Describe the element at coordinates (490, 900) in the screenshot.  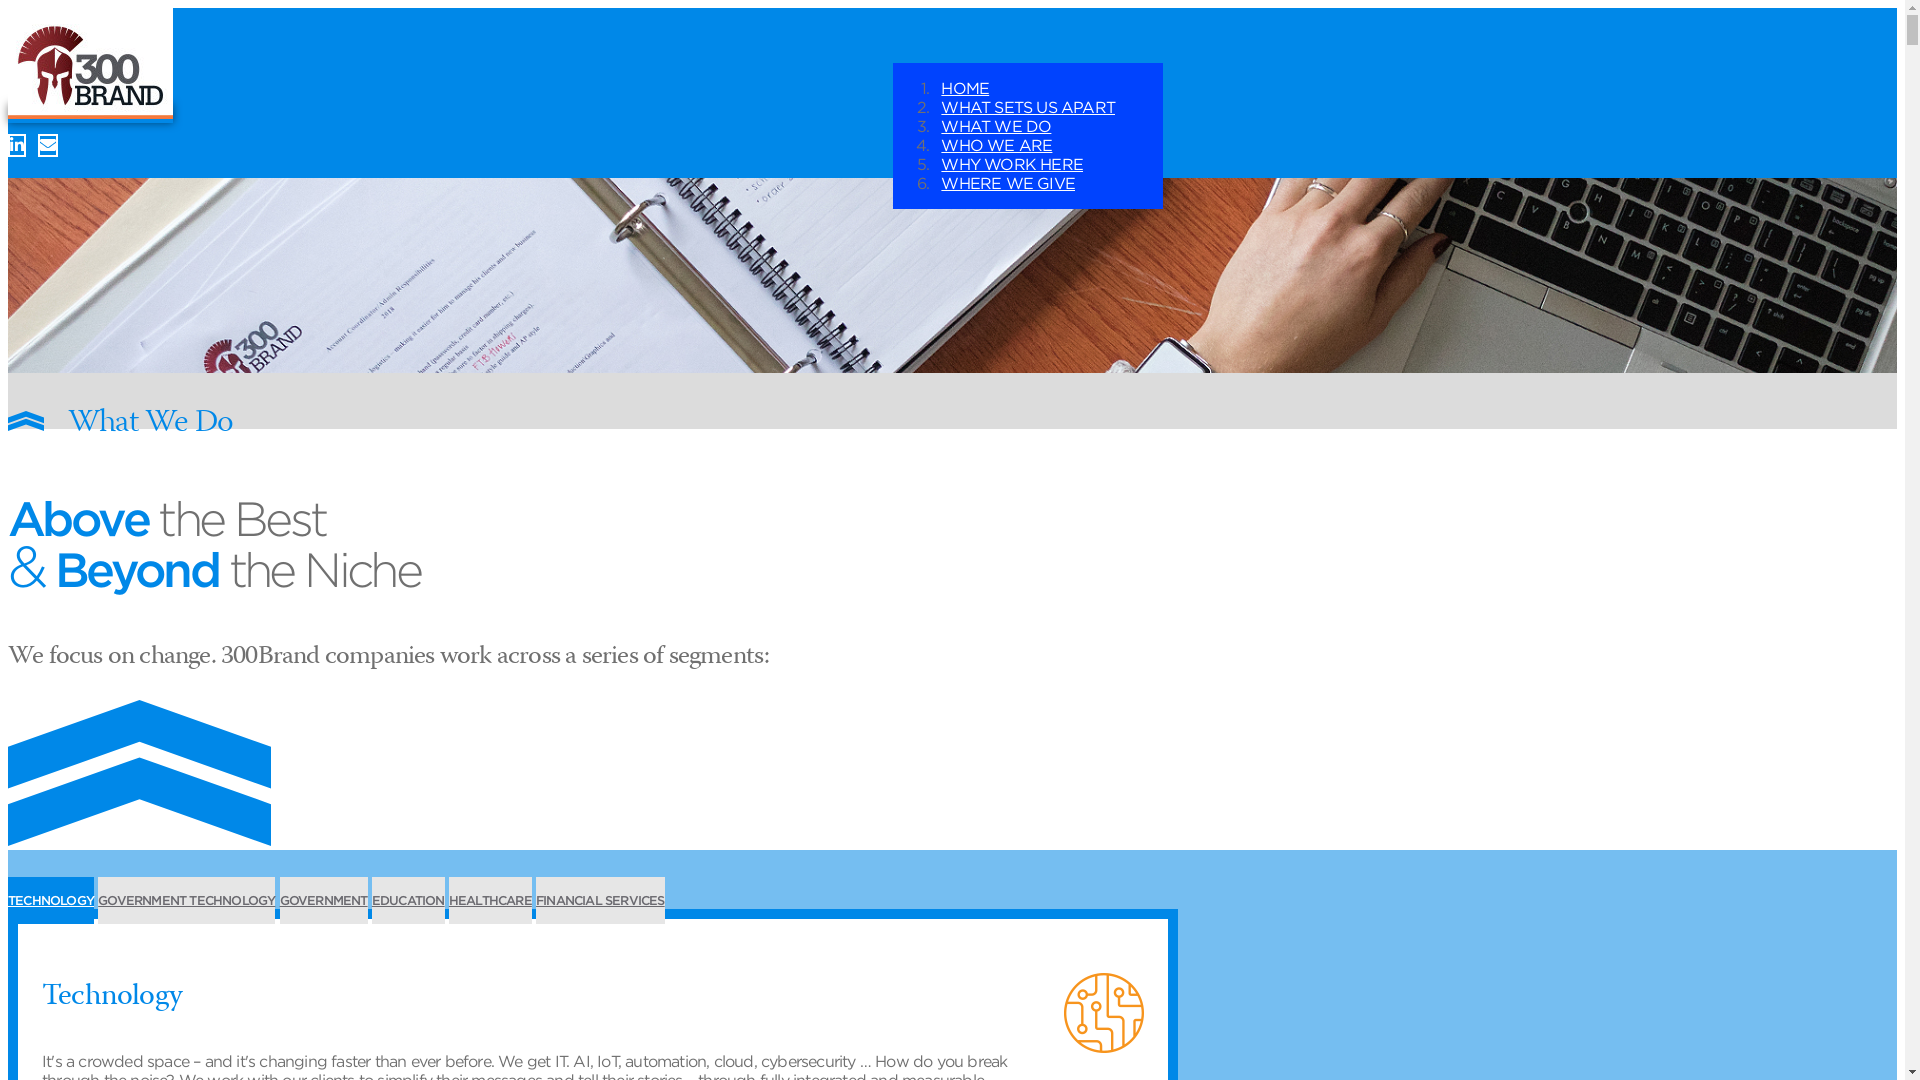
I see `HEALTHCARE` at that location.